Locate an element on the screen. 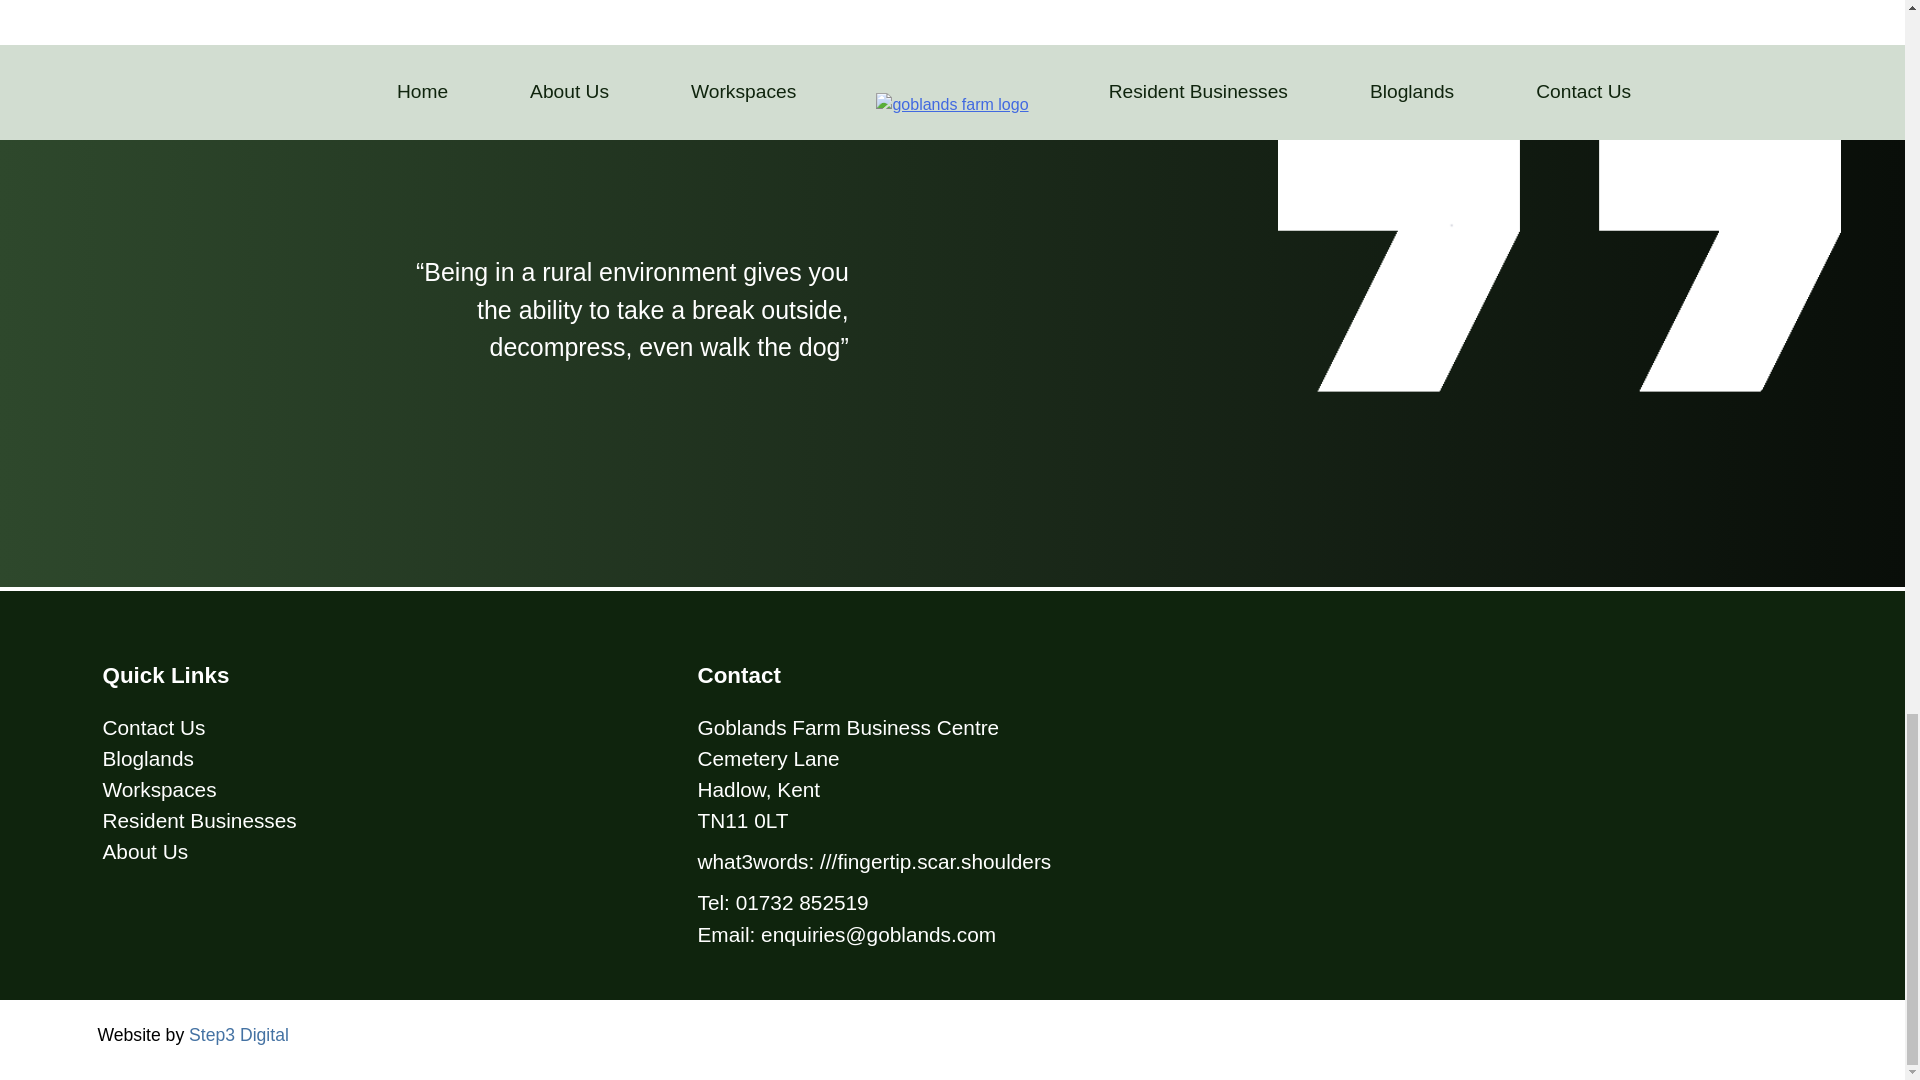 This screenshot has height=1080, width=1920. 01732 852519 is located at coordinates (802, 902).